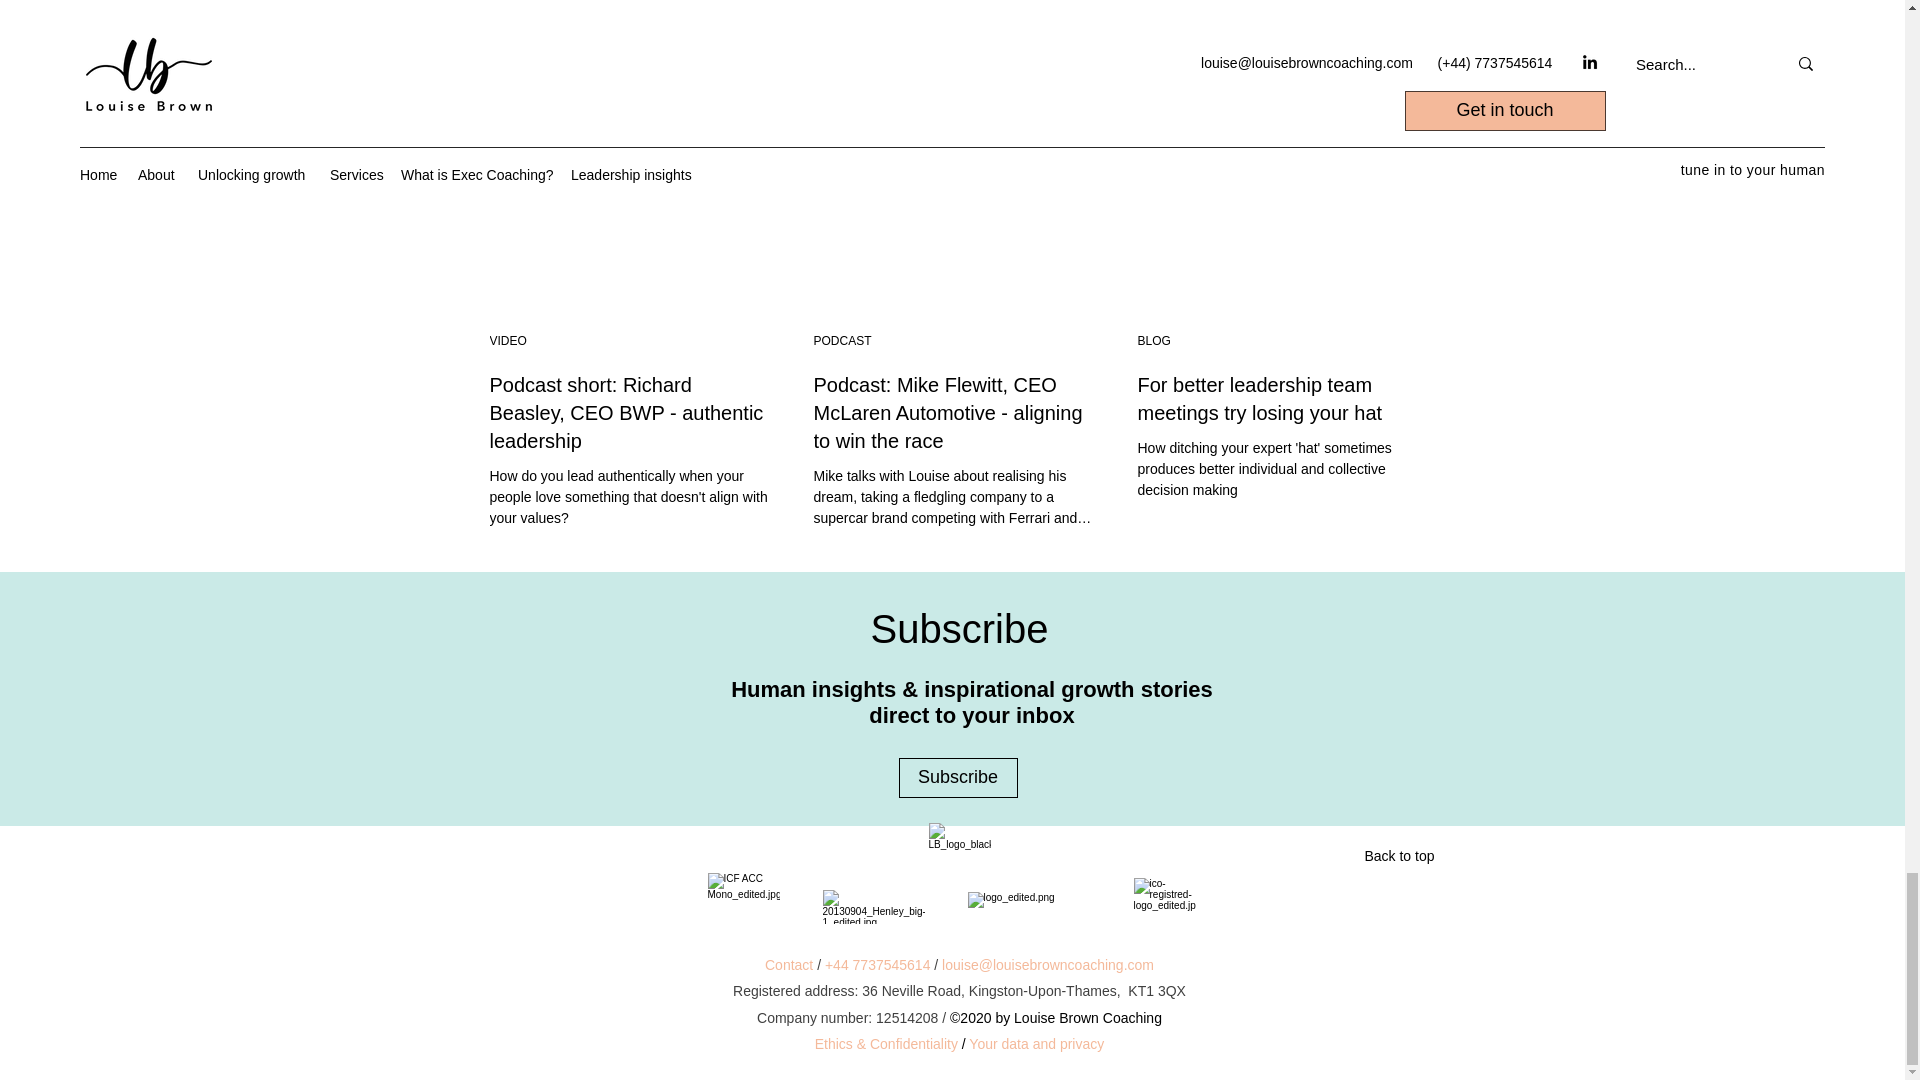 This screenshot has height=1080, width=1920. What do you see at coordinates (958, 778) in the screenshot?
I see `Subscribe` at bounding box center [958, 778].